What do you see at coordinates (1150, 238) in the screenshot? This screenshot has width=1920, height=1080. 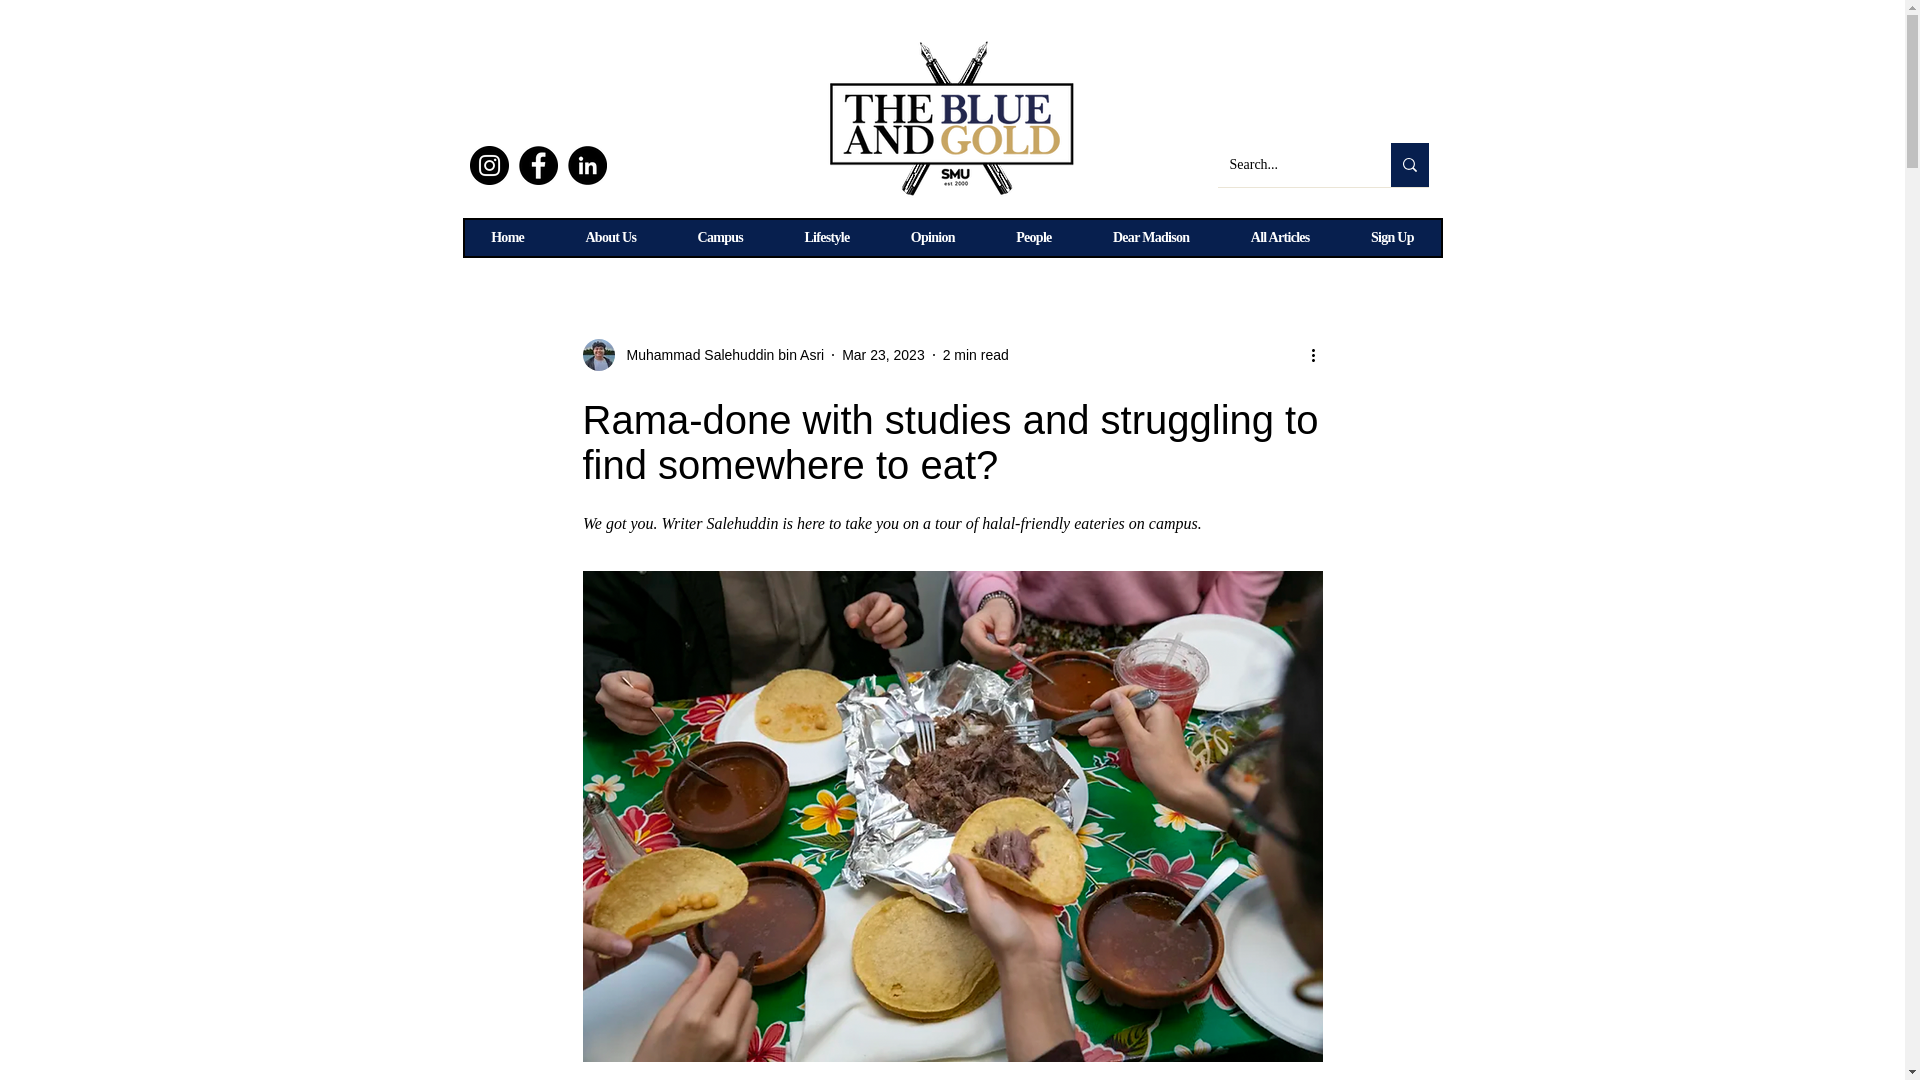 I see `Dear Madison` at bounding box center [1150, 238].